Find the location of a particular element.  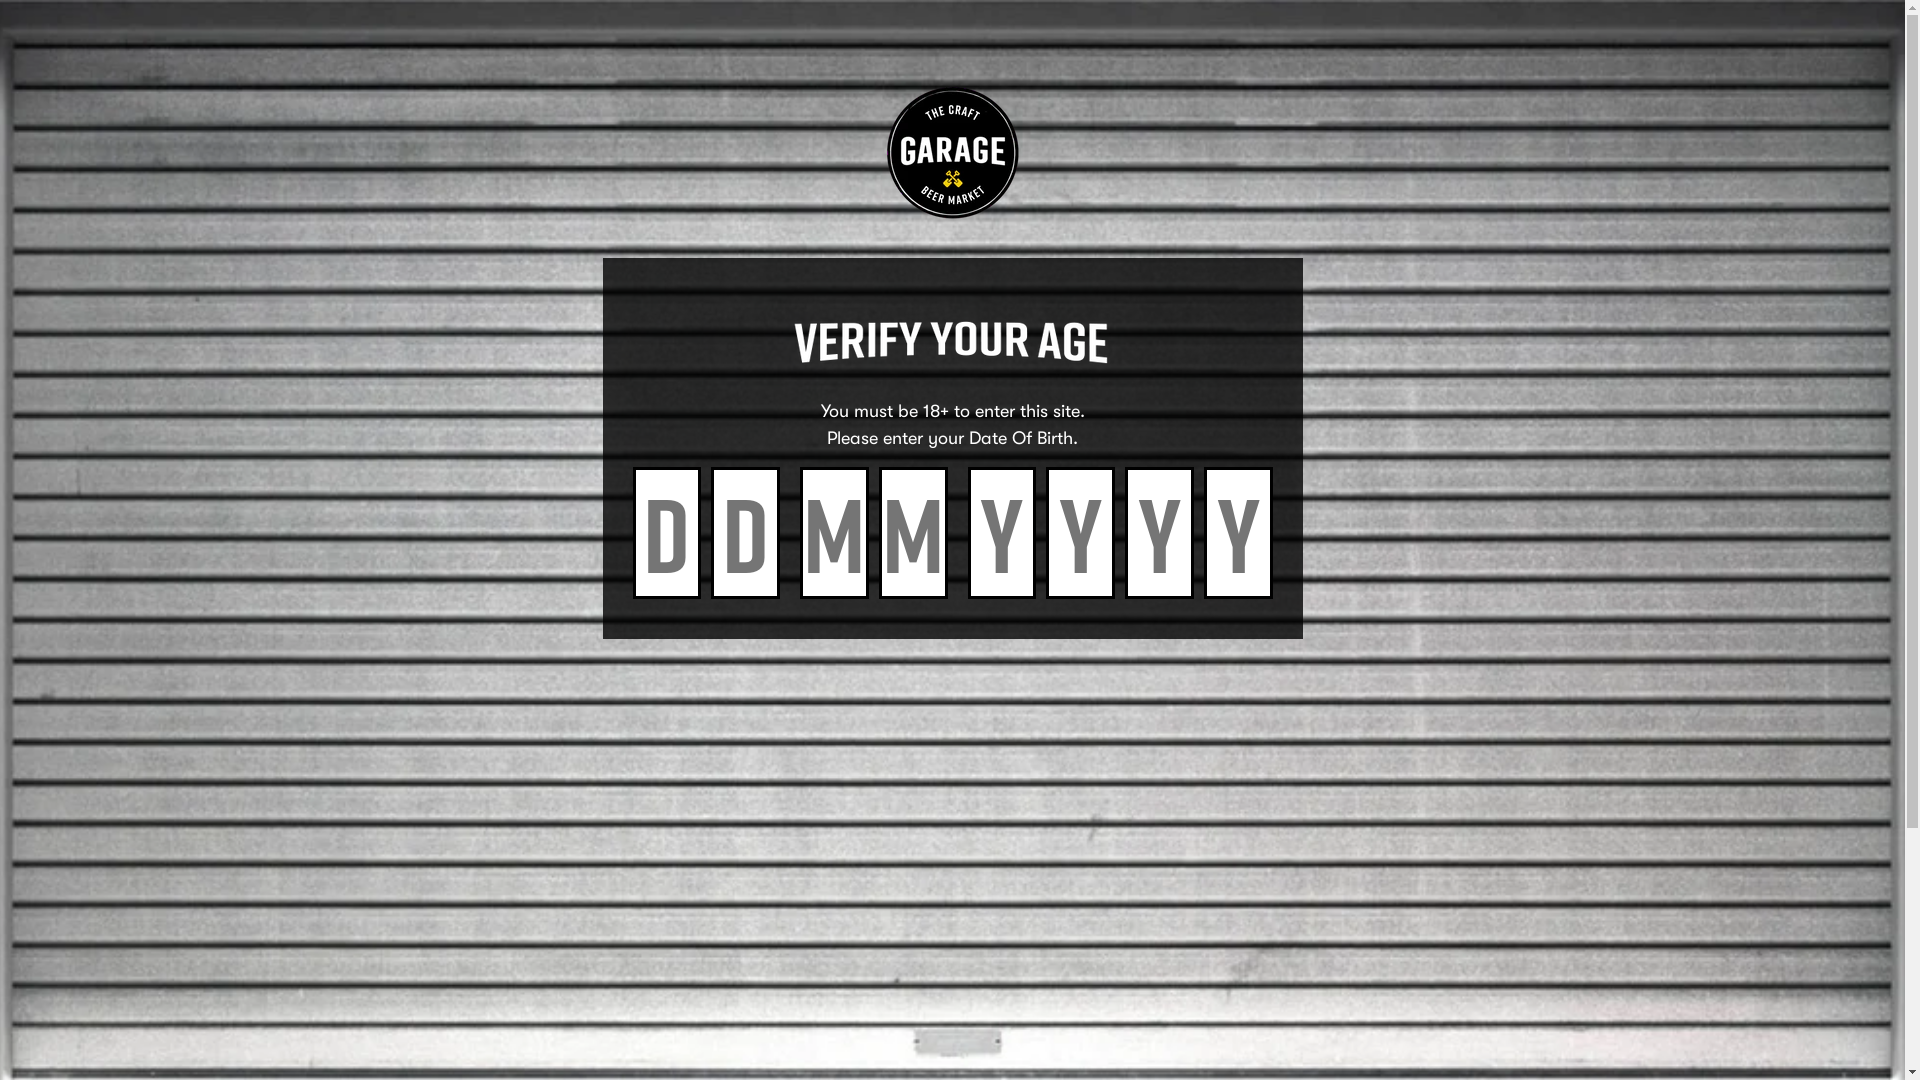

Liquor Licences is located at coordinates (1380, 686).